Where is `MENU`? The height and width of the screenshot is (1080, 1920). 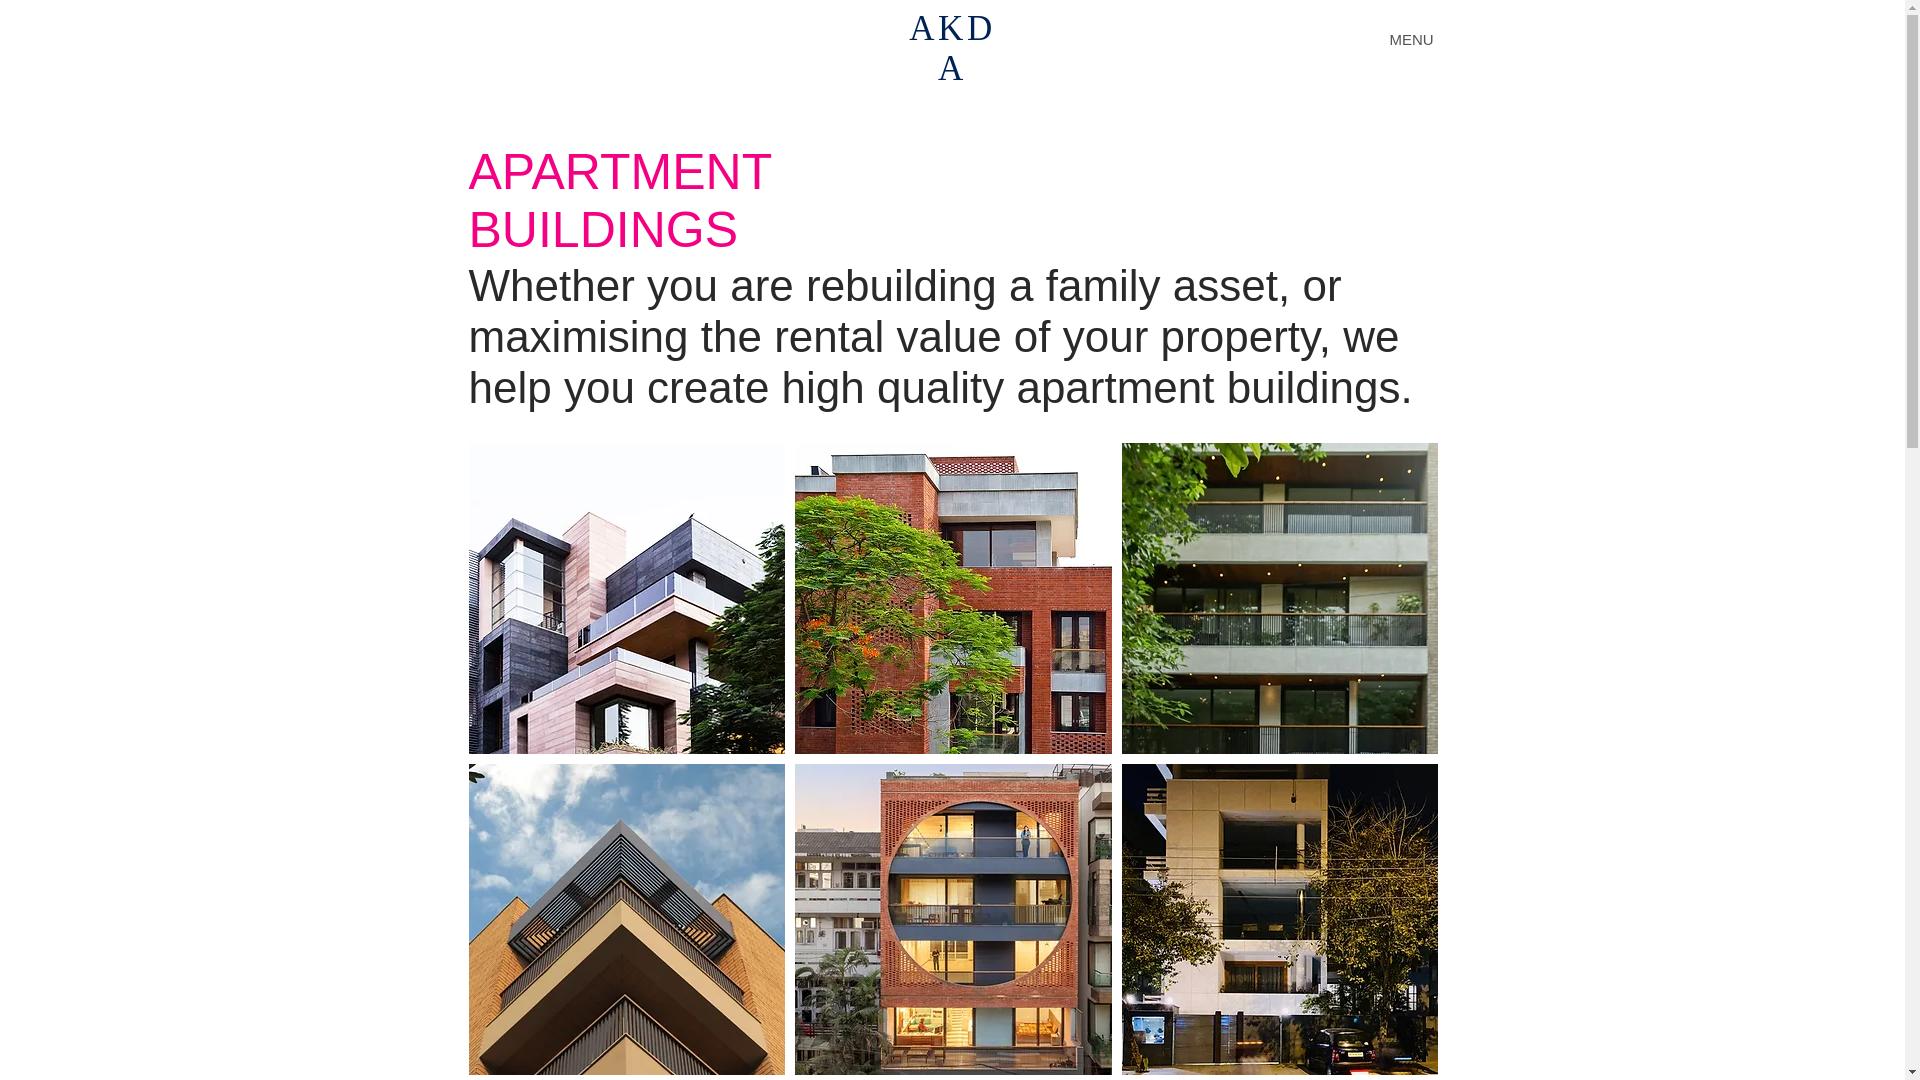 MENU is located at coordinates (1410, 40).